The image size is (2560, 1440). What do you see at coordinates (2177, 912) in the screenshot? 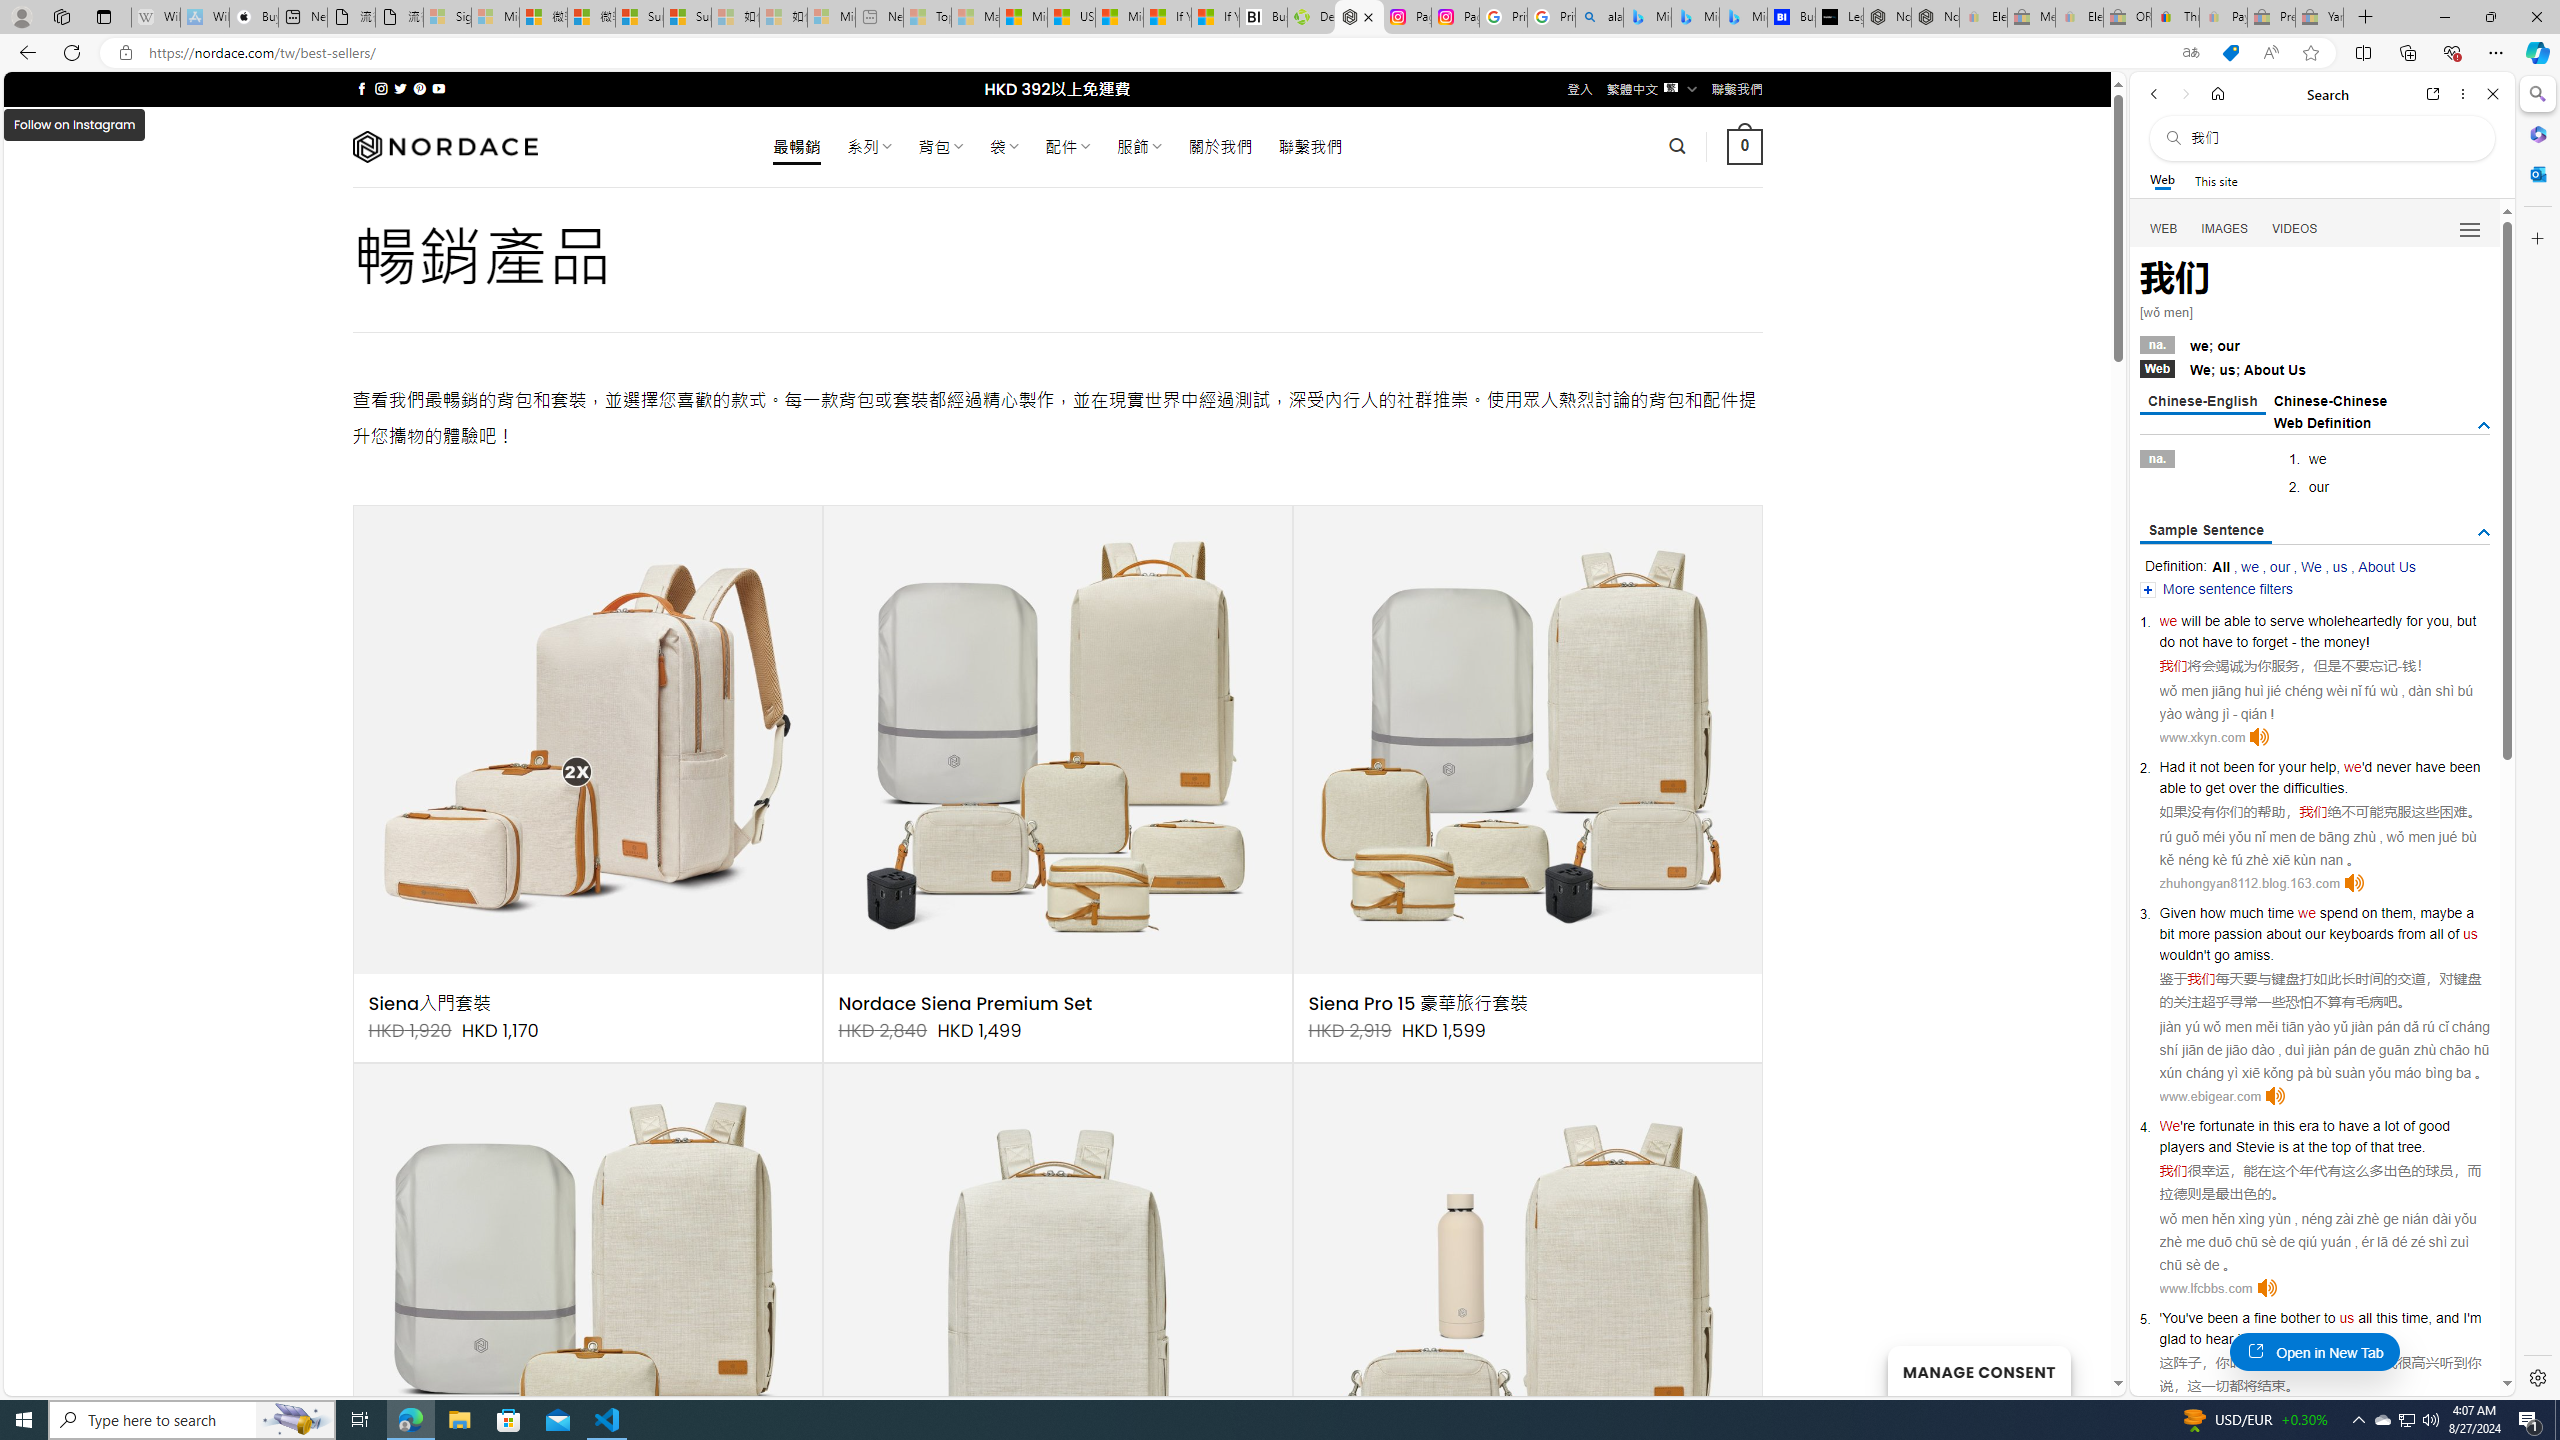
I see `Given` at bounding box center [2177, 912].